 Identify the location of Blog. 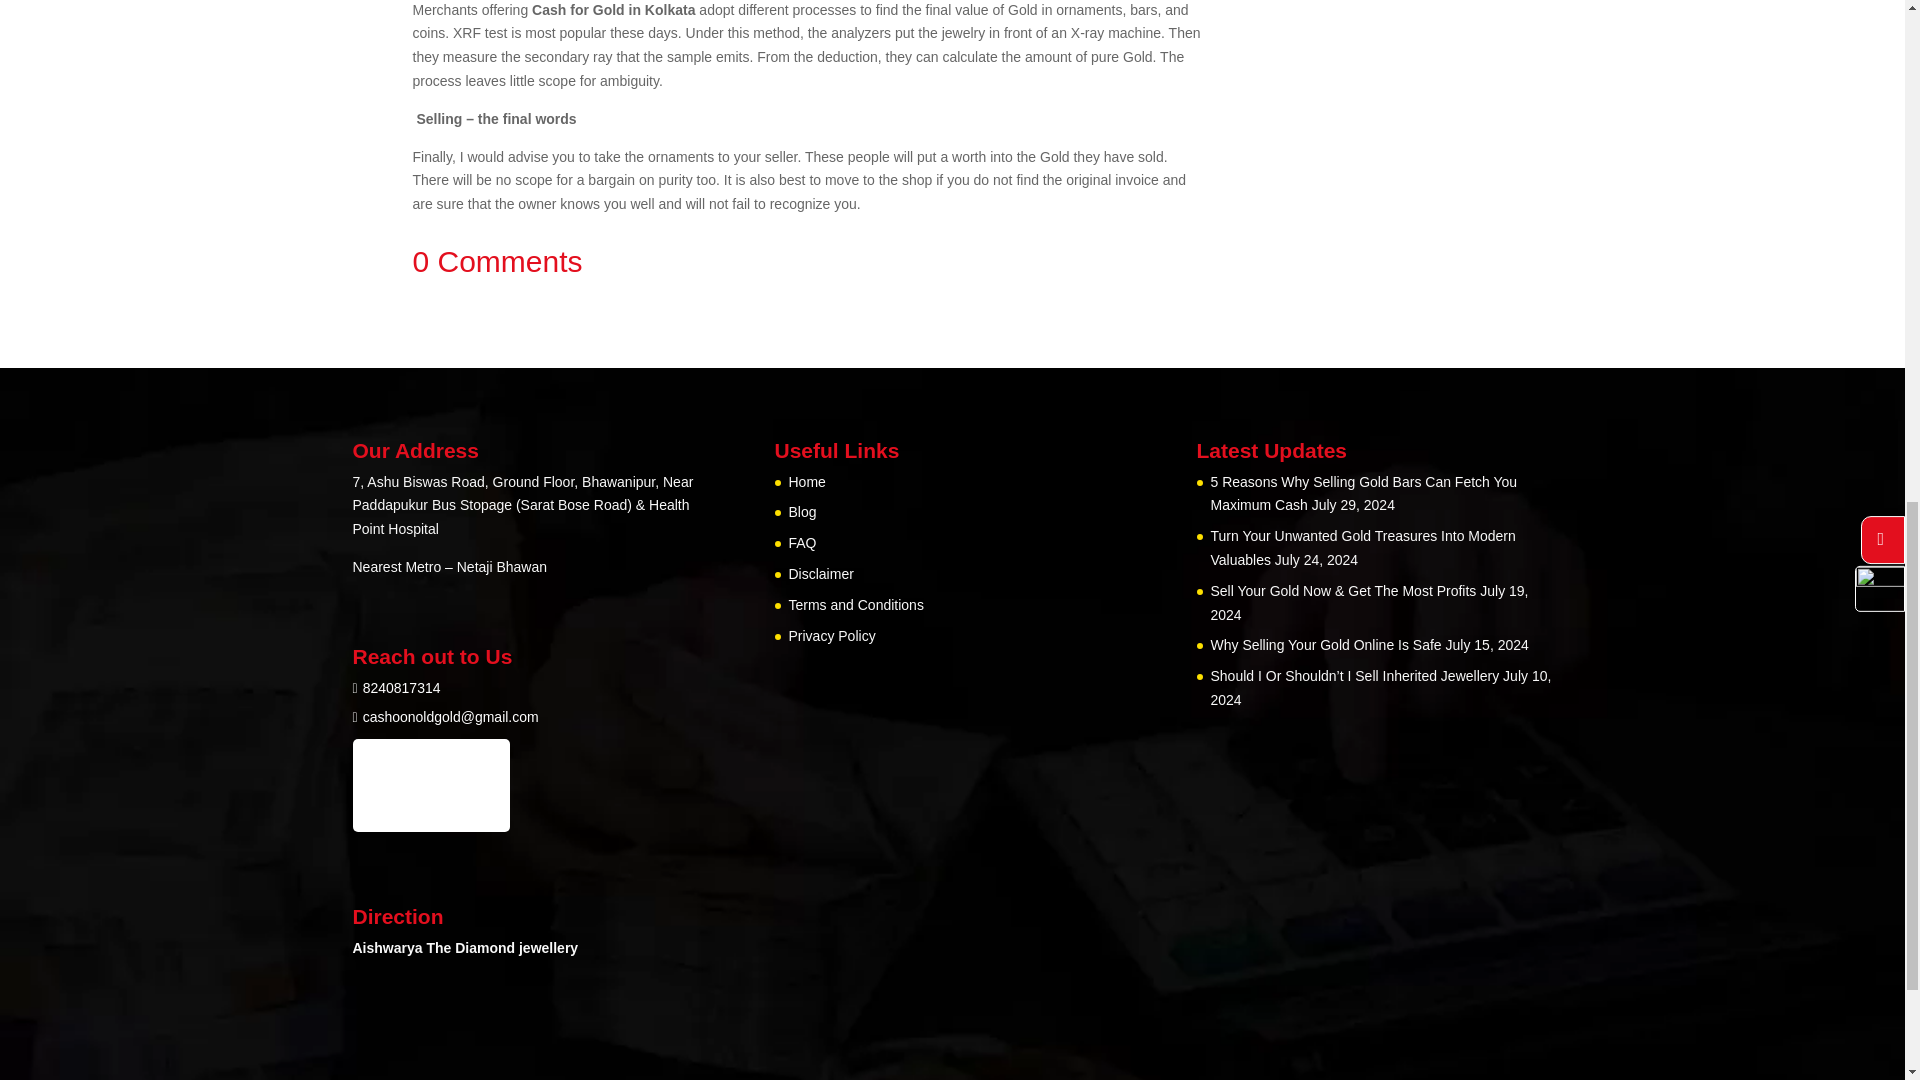
(802, 512).